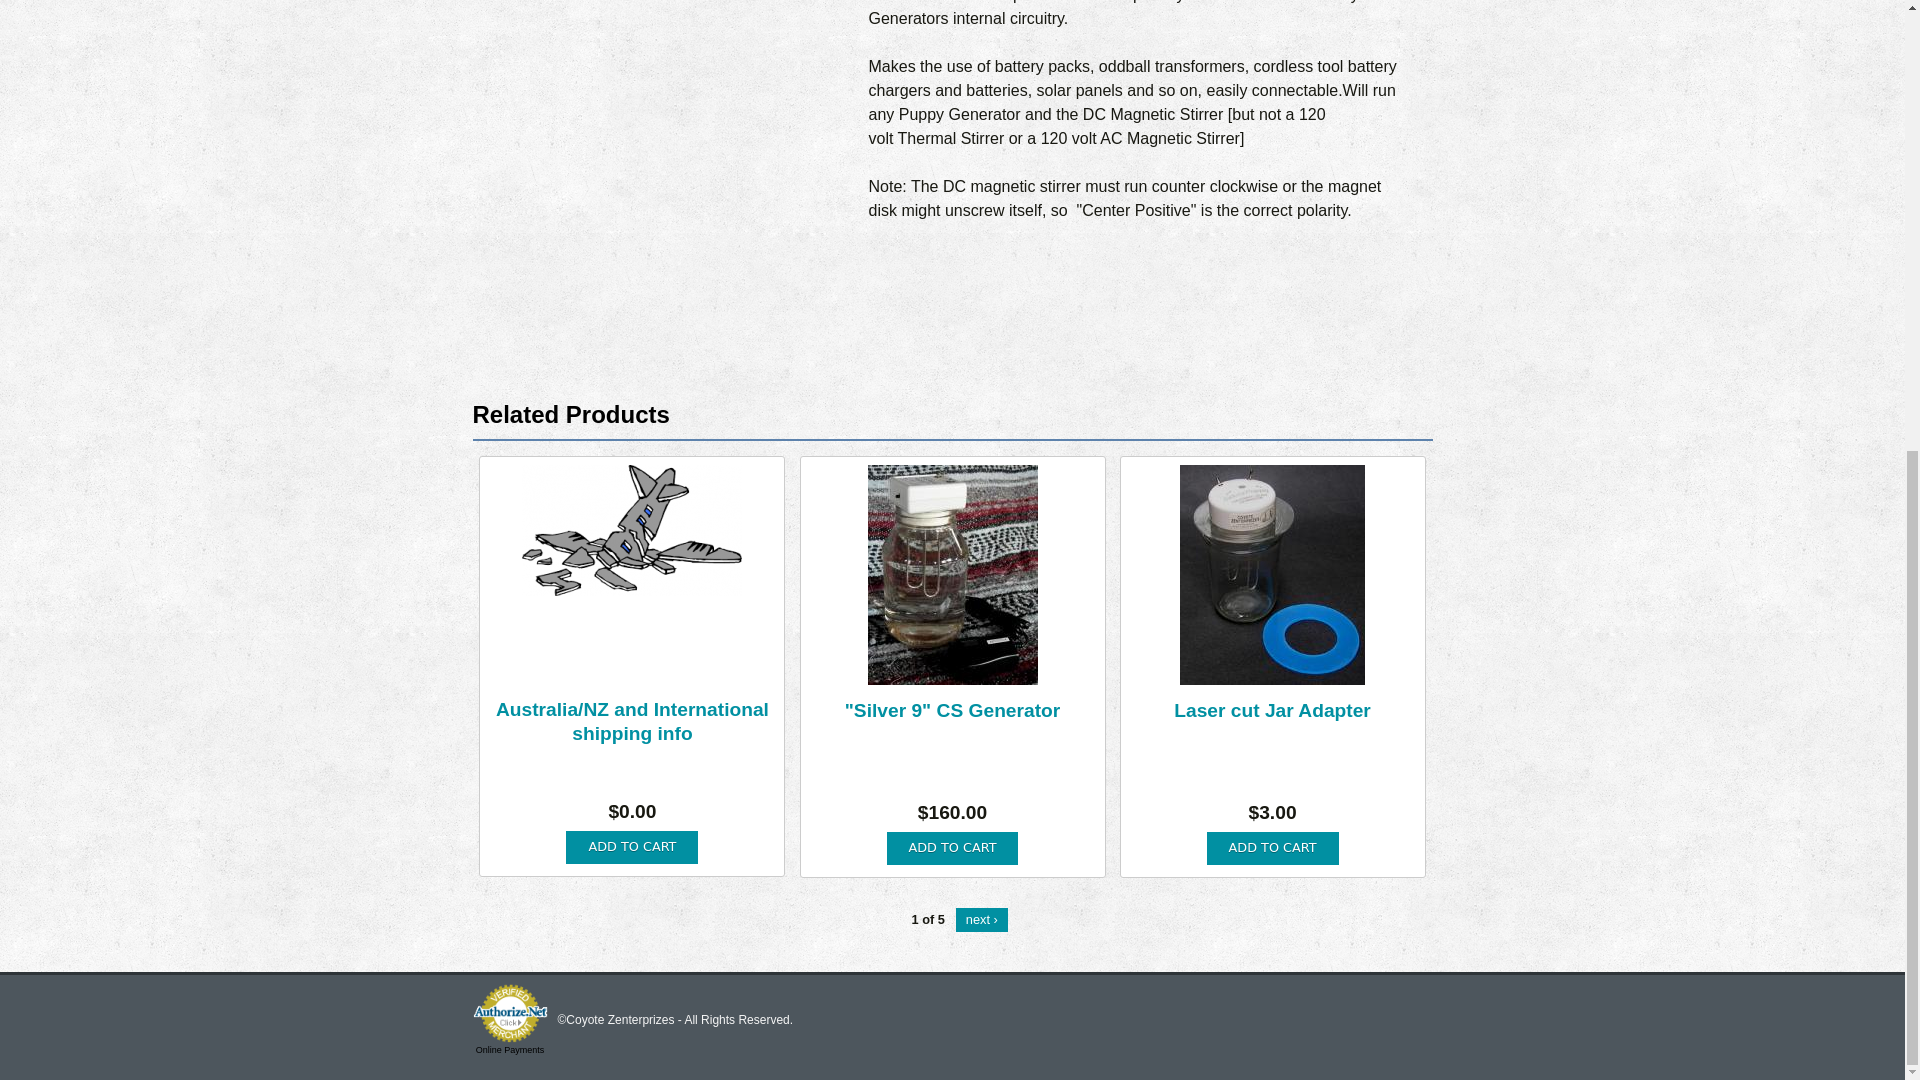  Describe the element at coordinates (1272, 848) in the screenshot. I see `Add to cart` at that location.